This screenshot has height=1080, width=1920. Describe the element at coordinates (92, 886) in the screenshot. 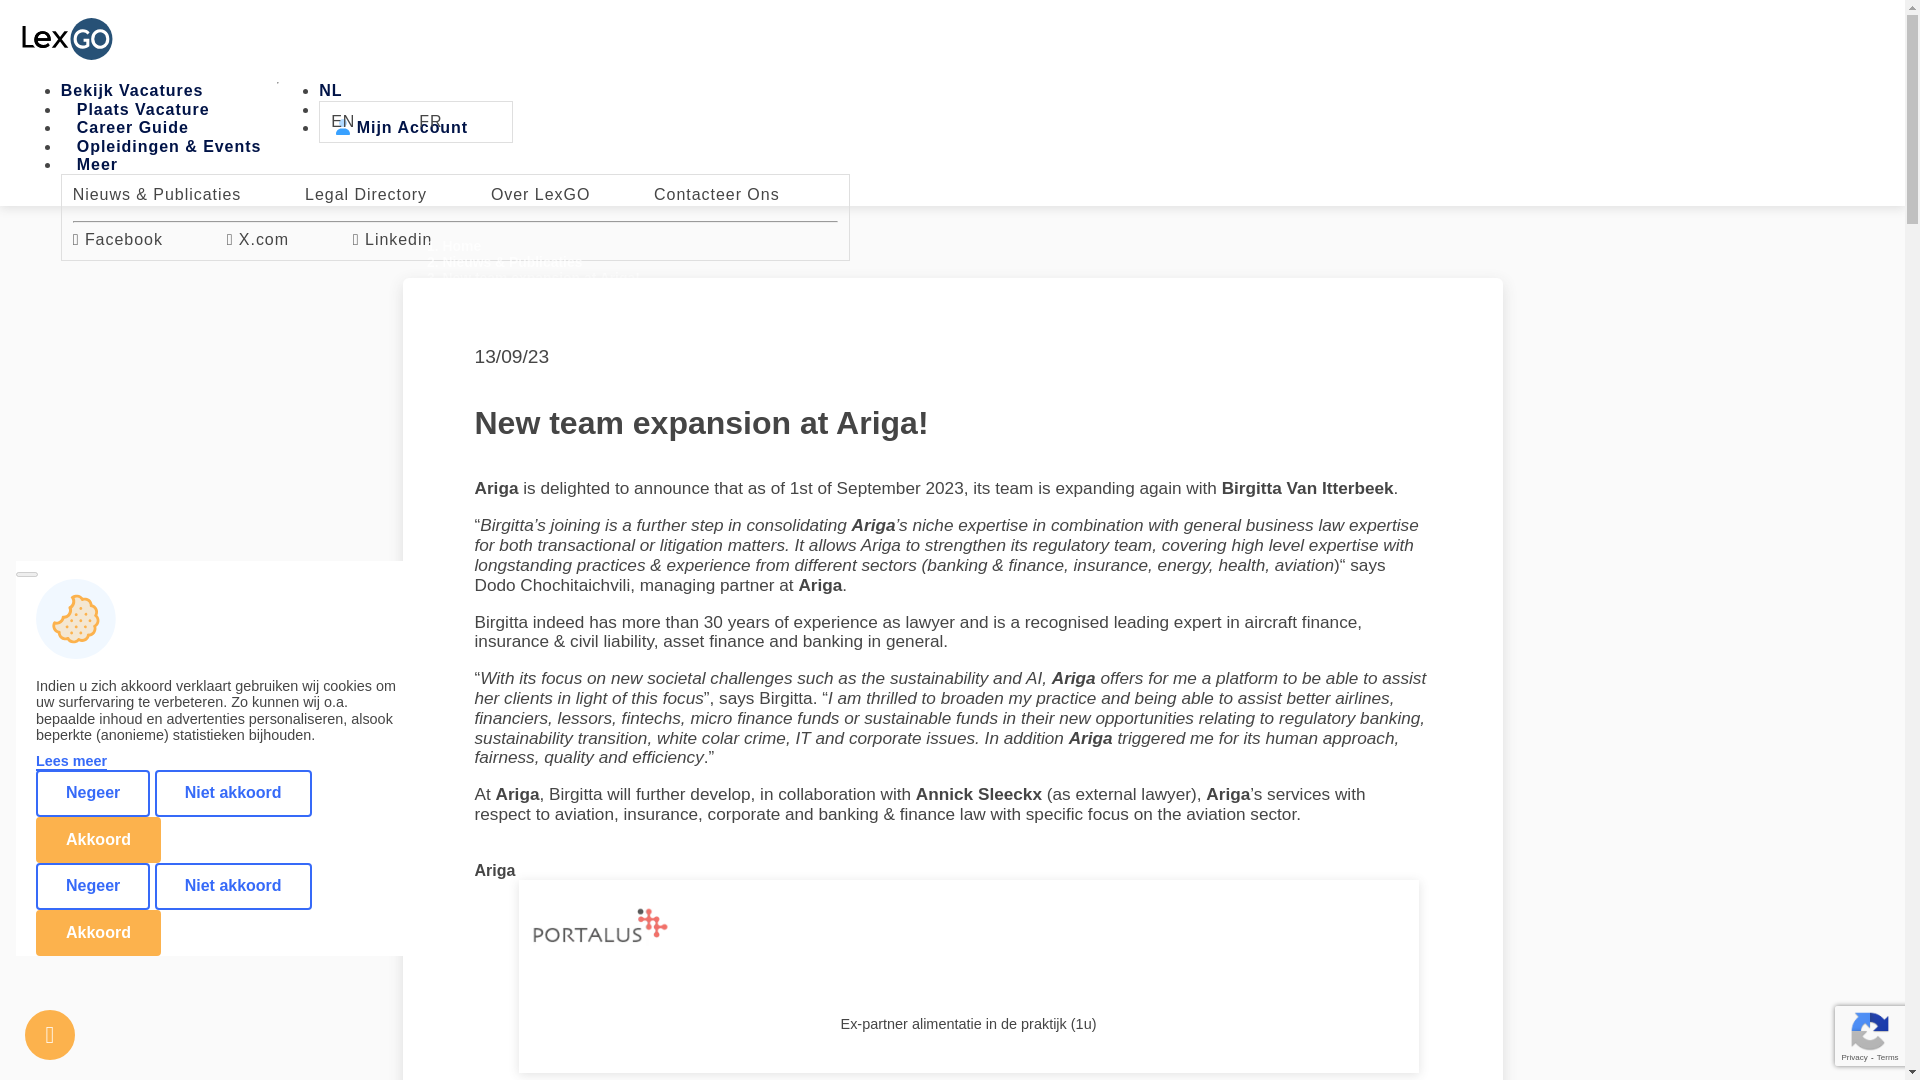

I see `Negeer` at that location.